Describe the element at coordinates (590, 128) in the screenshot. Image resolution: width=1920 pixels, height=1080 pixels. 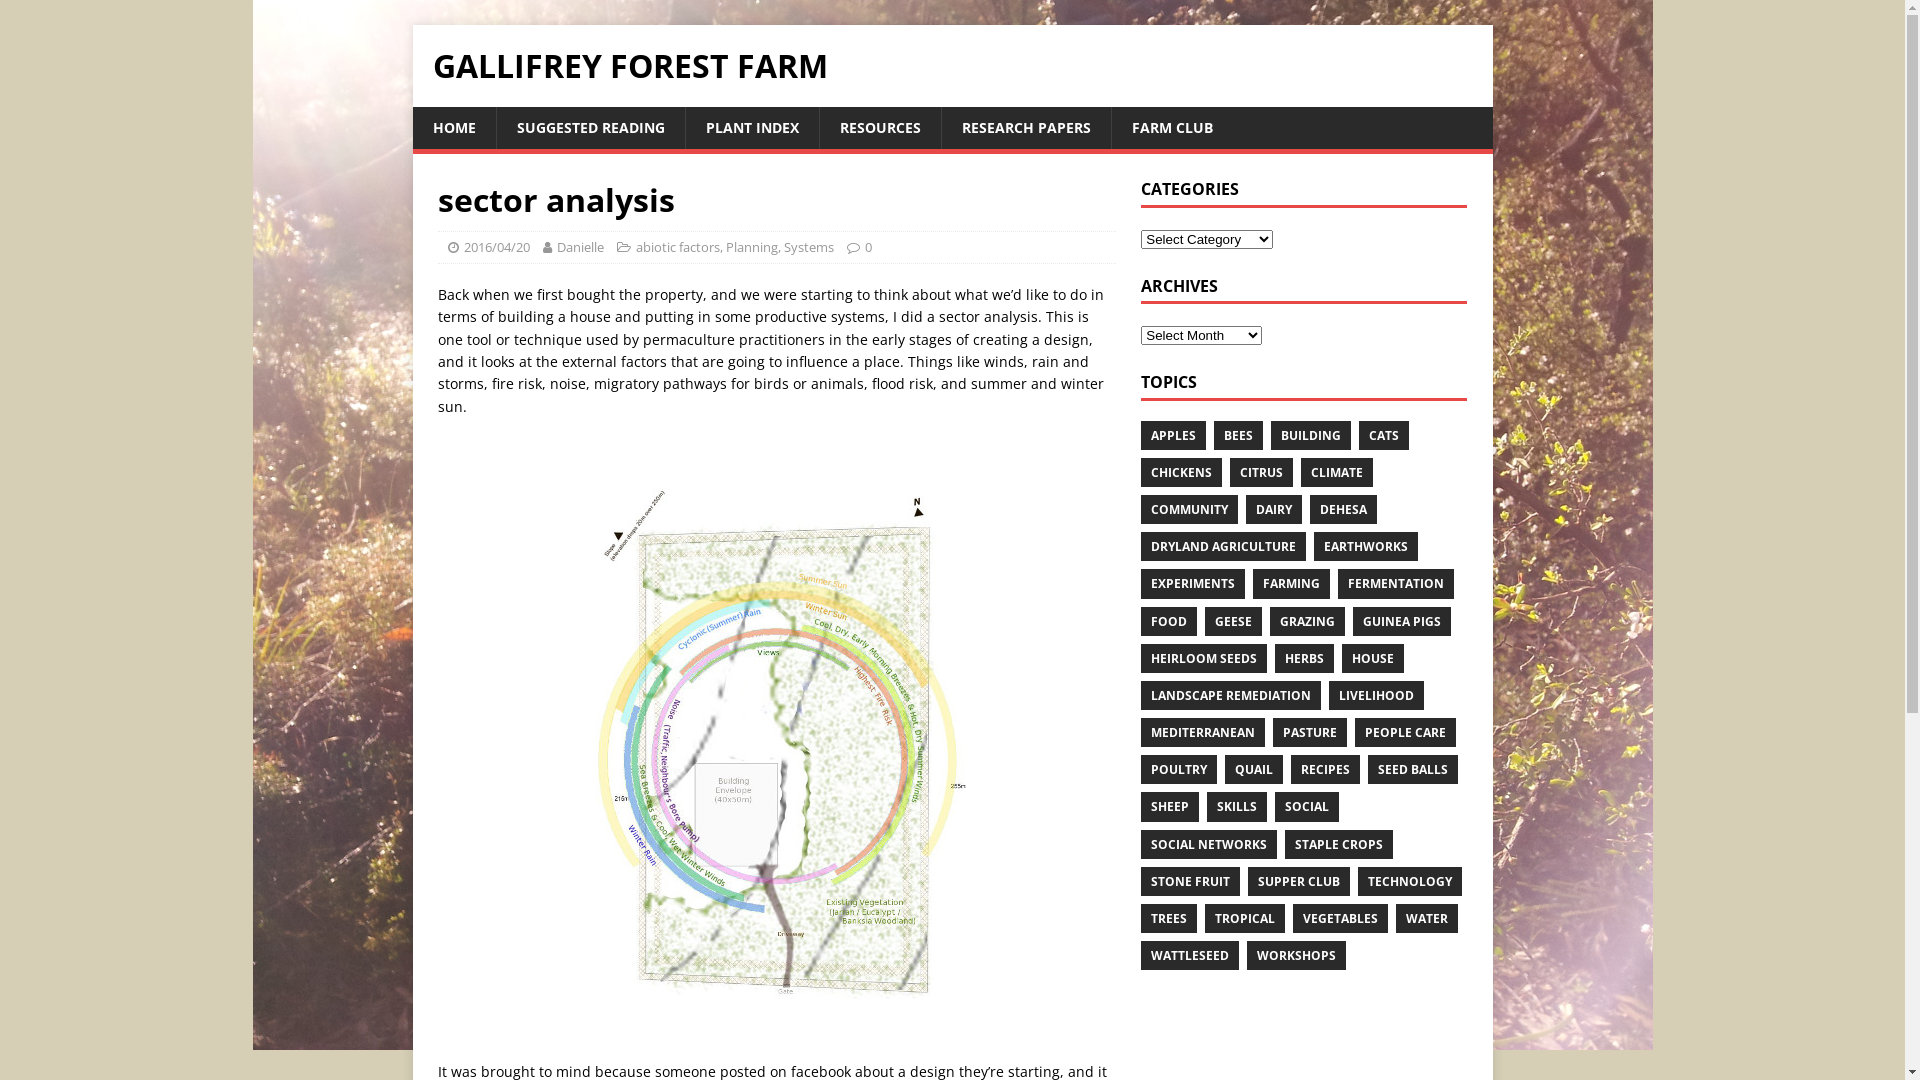
I see `SUGGESTED READING` at that location.